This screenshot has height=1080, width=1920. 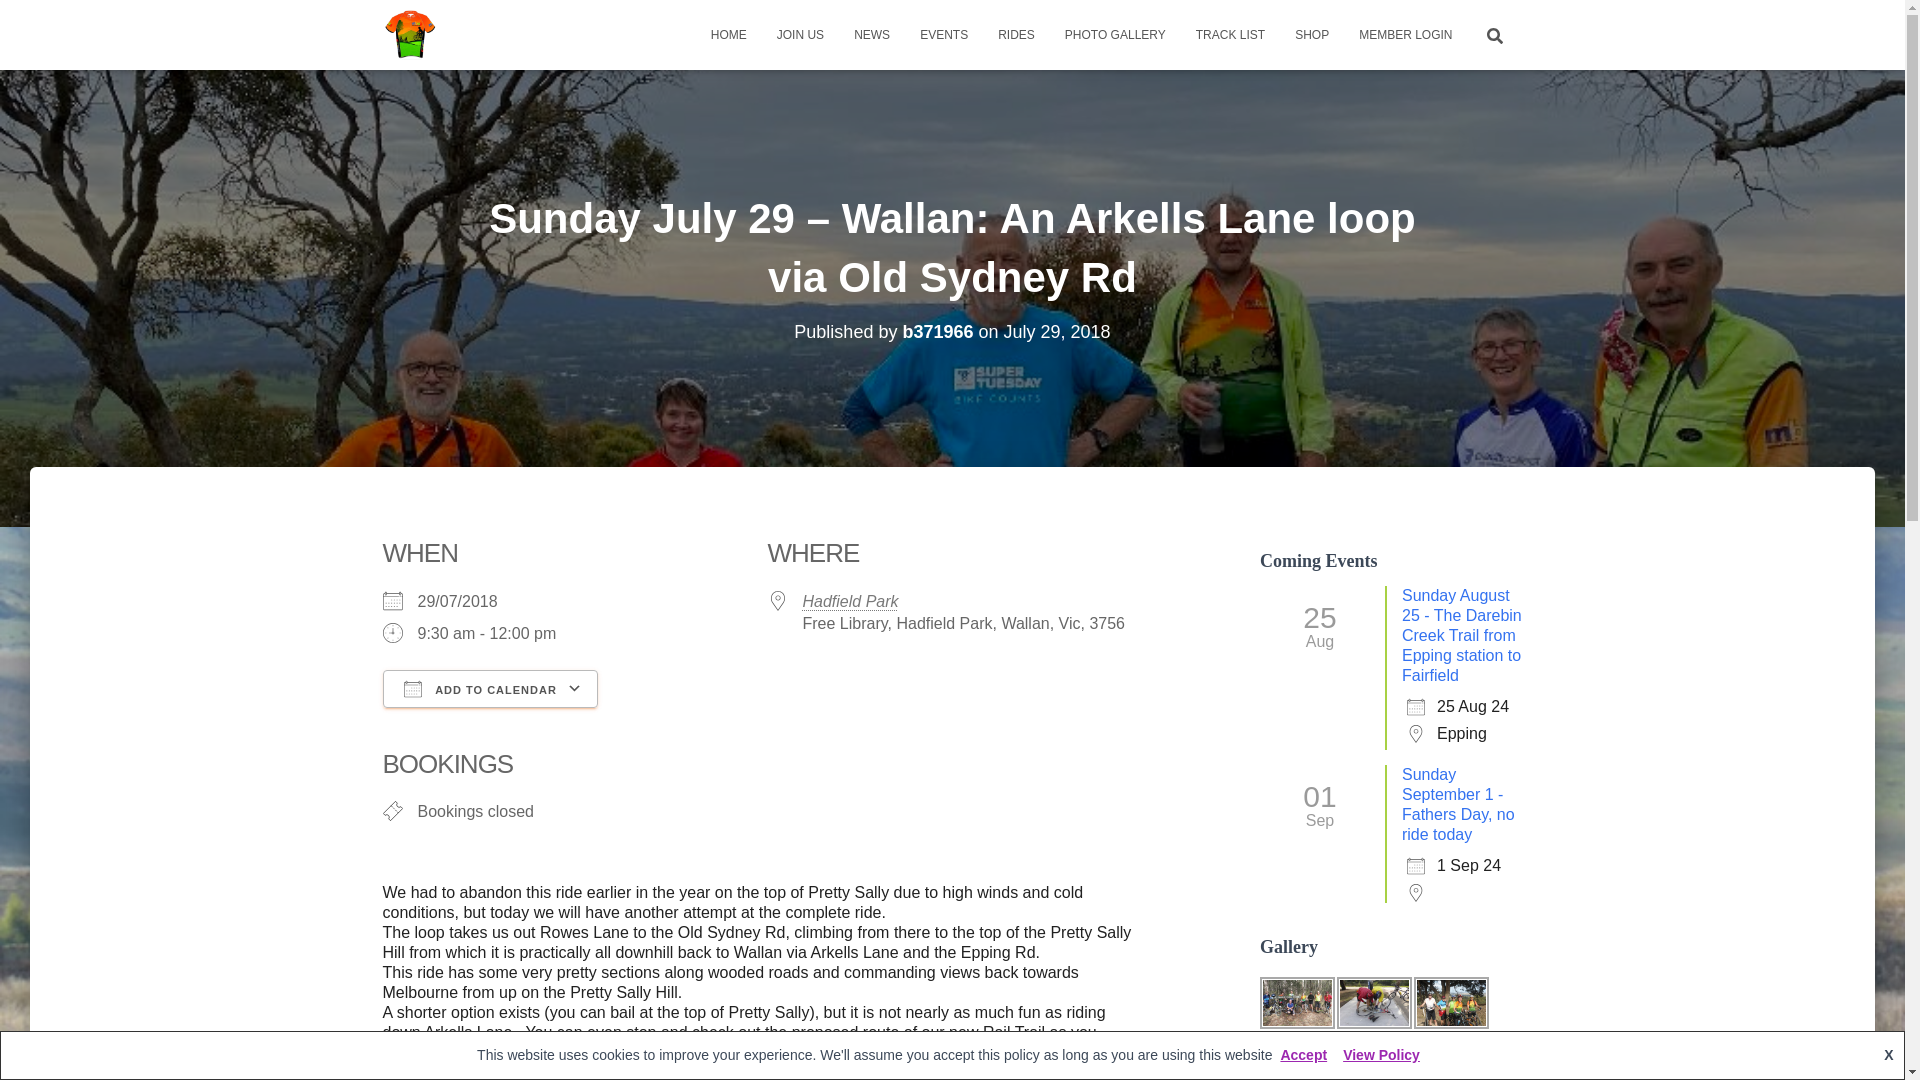 I want to click on PHOTO GALLERY, so click(x=1115, y=34).